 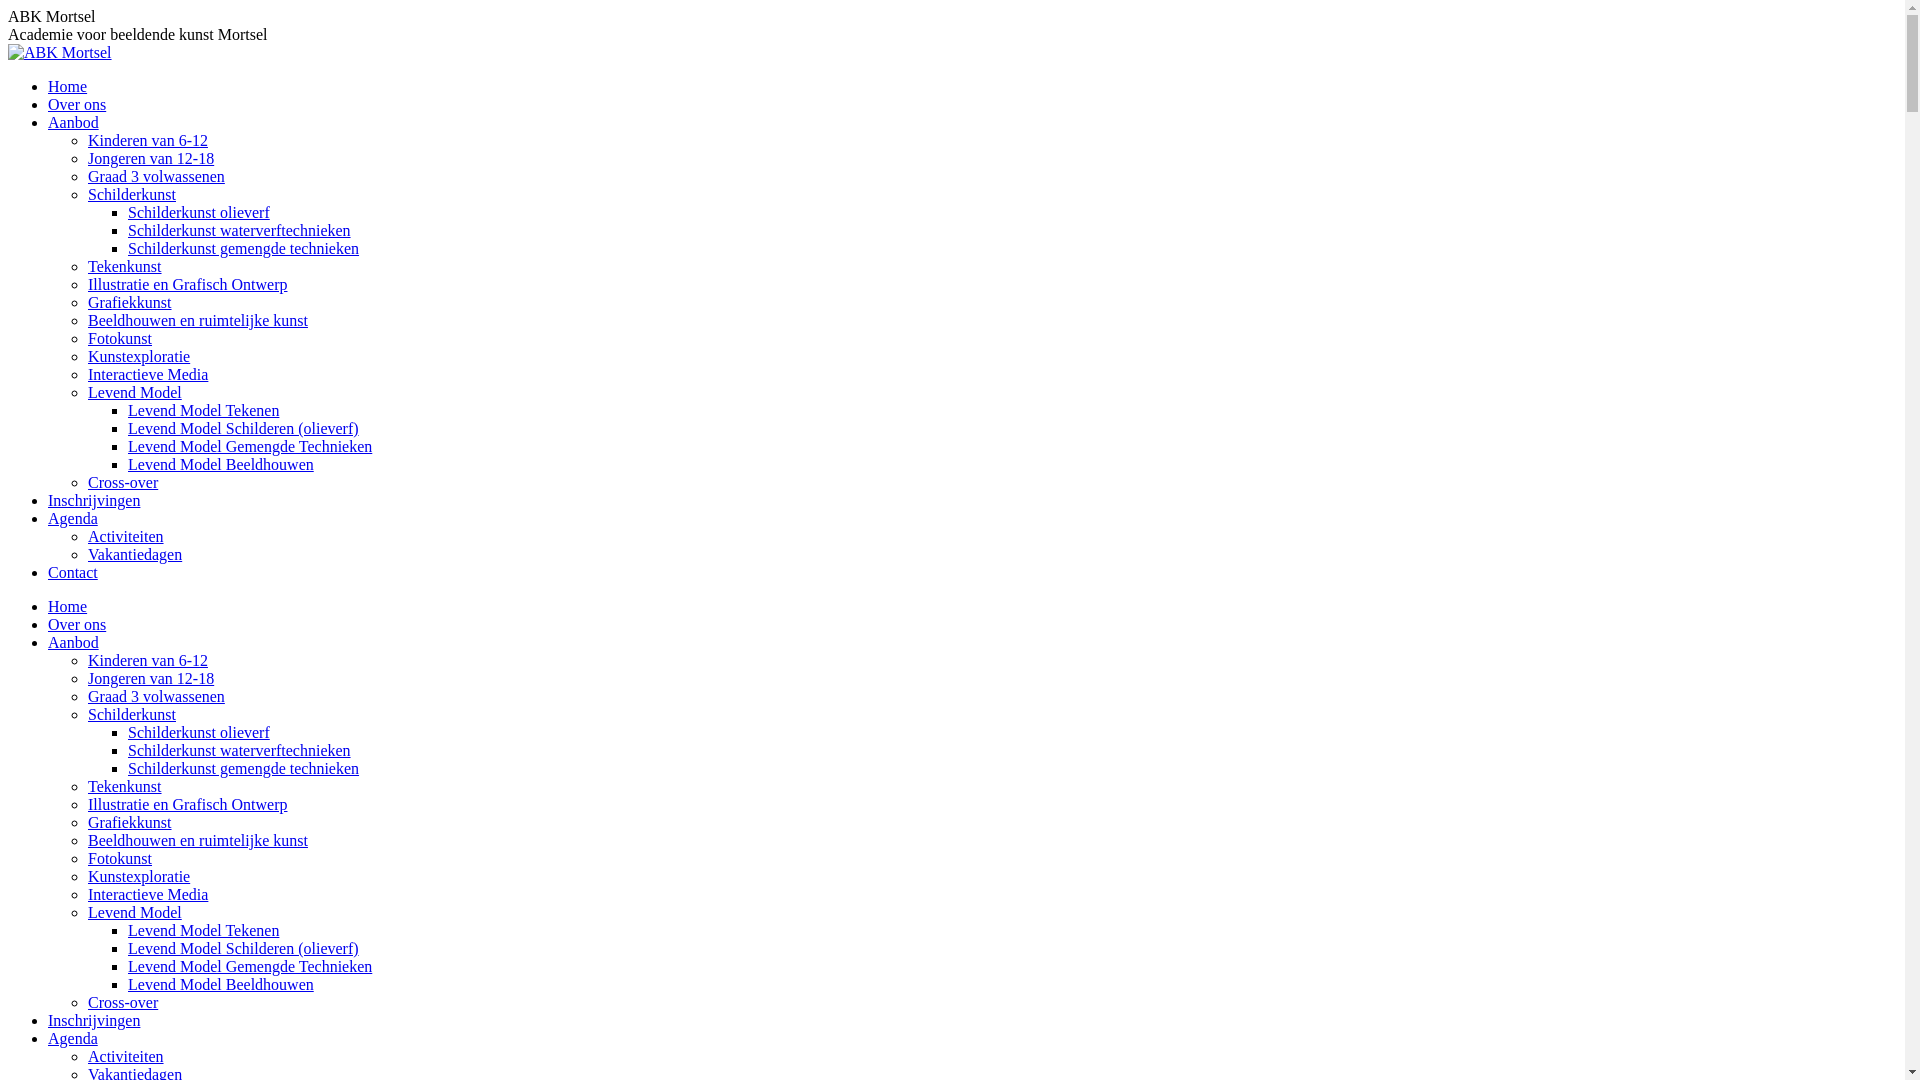 What do you see at coordinates (244, 948) in the screenshot?
I see `Levend Model Schilderen (olieverf)` at bounding box center [244, 948].